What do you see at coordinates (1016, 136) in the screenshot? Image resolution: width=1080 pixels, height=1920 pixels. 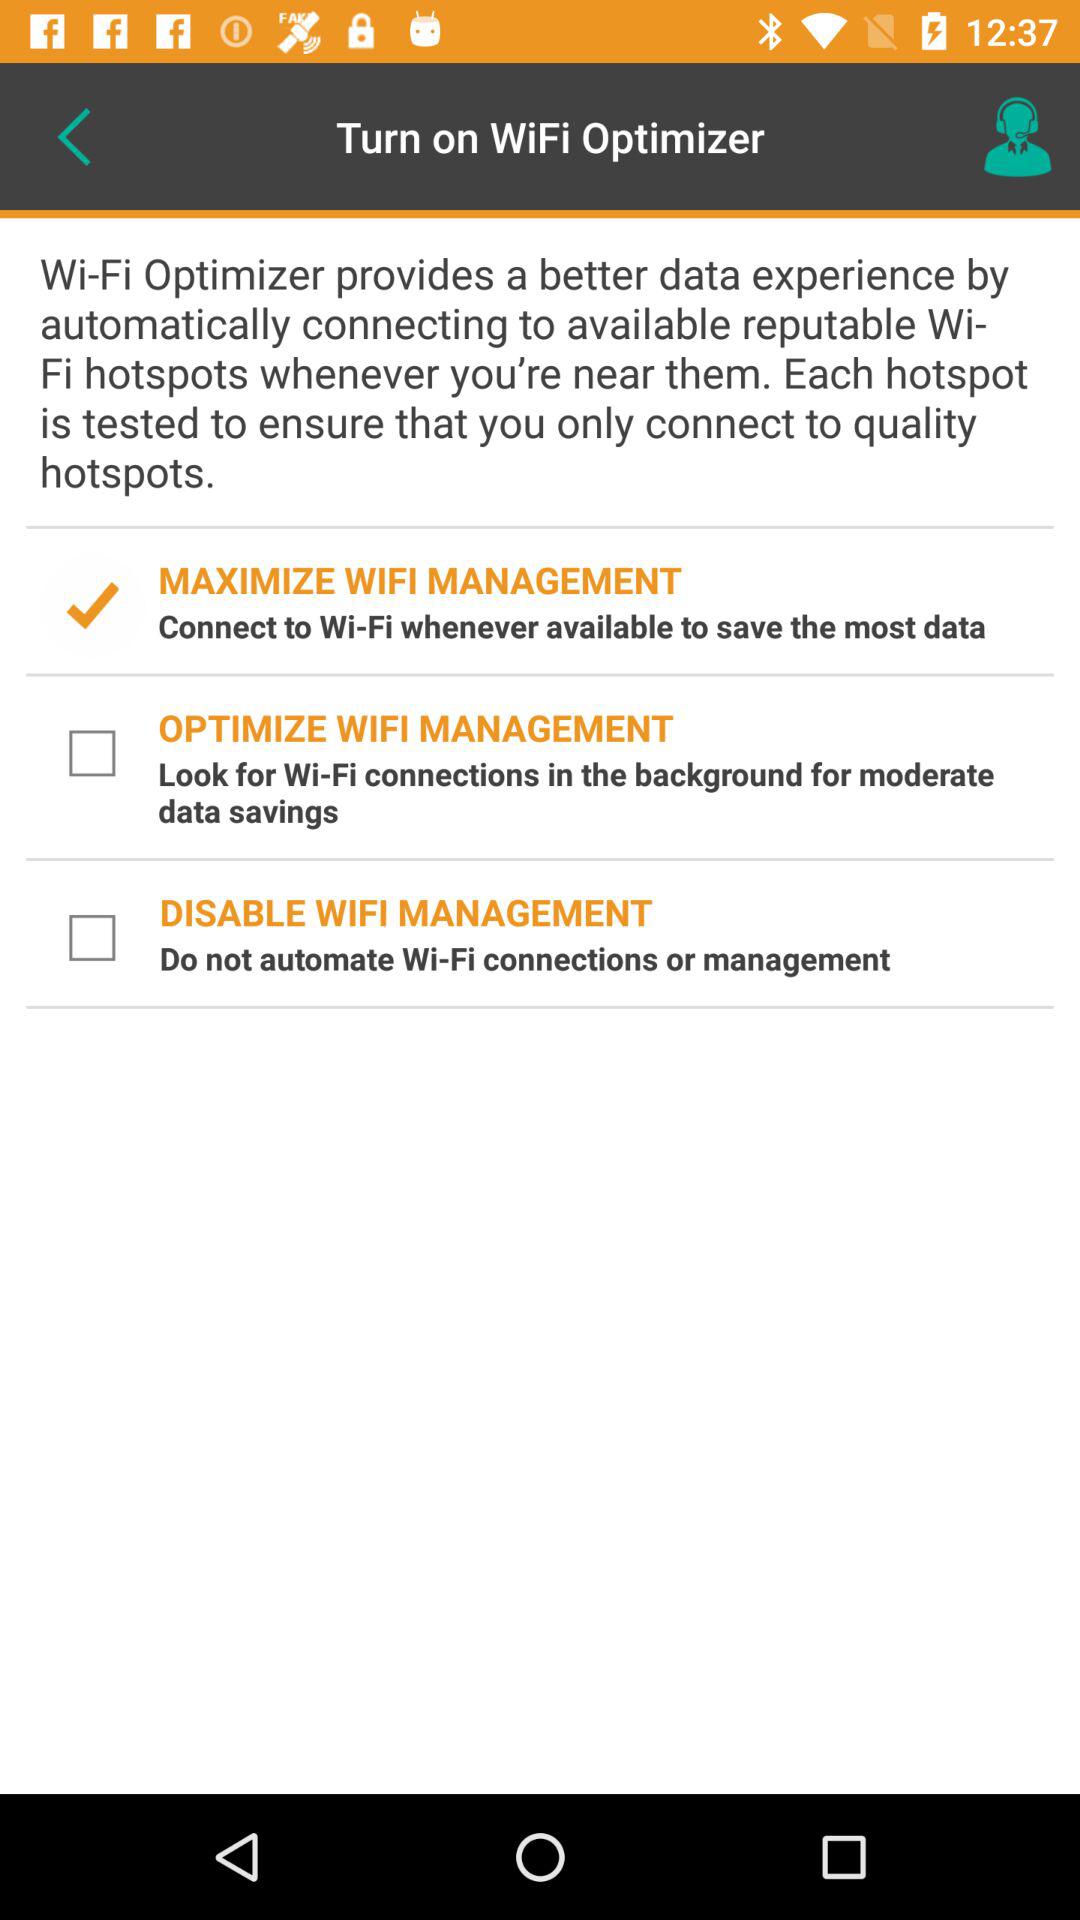 I see `select icon to the right of the turn on wifi` at bounding box center [1016, 136].